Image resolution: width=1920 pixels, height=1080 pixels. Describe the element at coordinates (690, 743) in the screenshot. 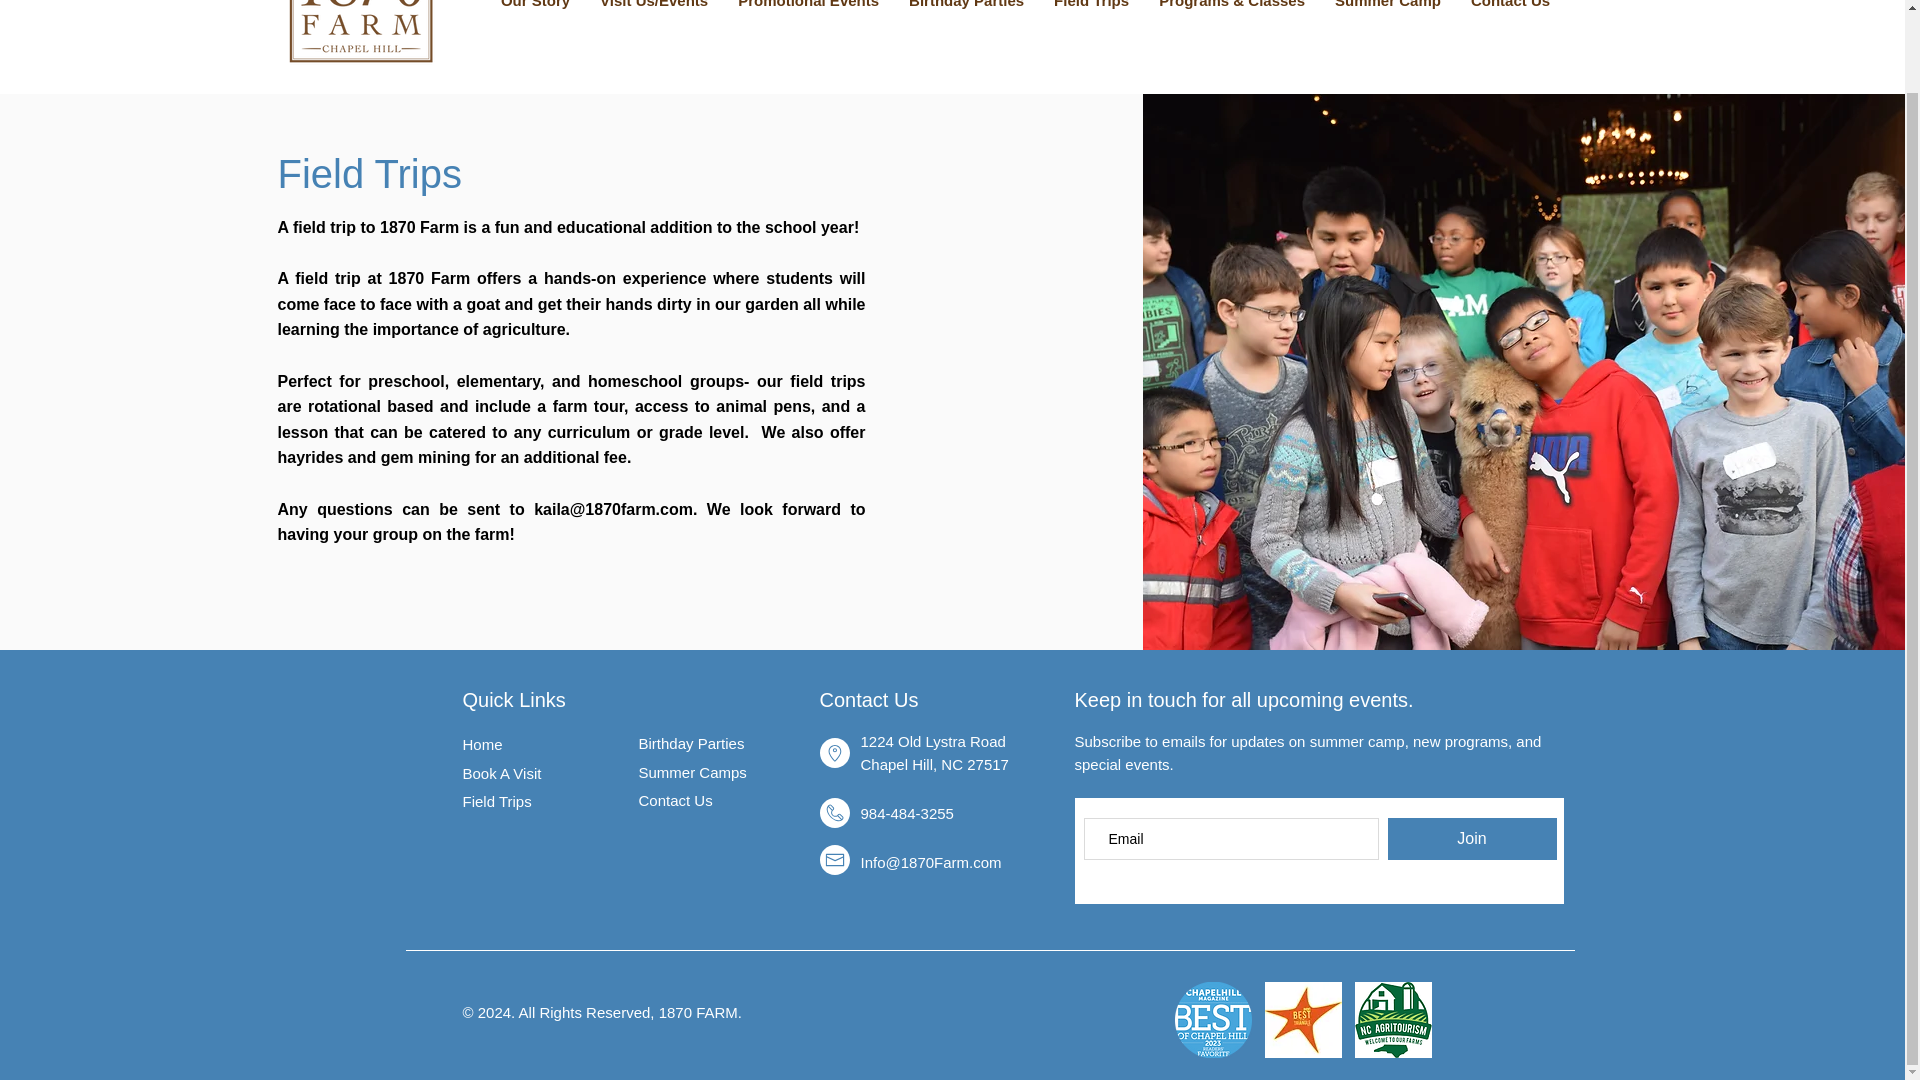

I see `Birthday Parties` at that location.